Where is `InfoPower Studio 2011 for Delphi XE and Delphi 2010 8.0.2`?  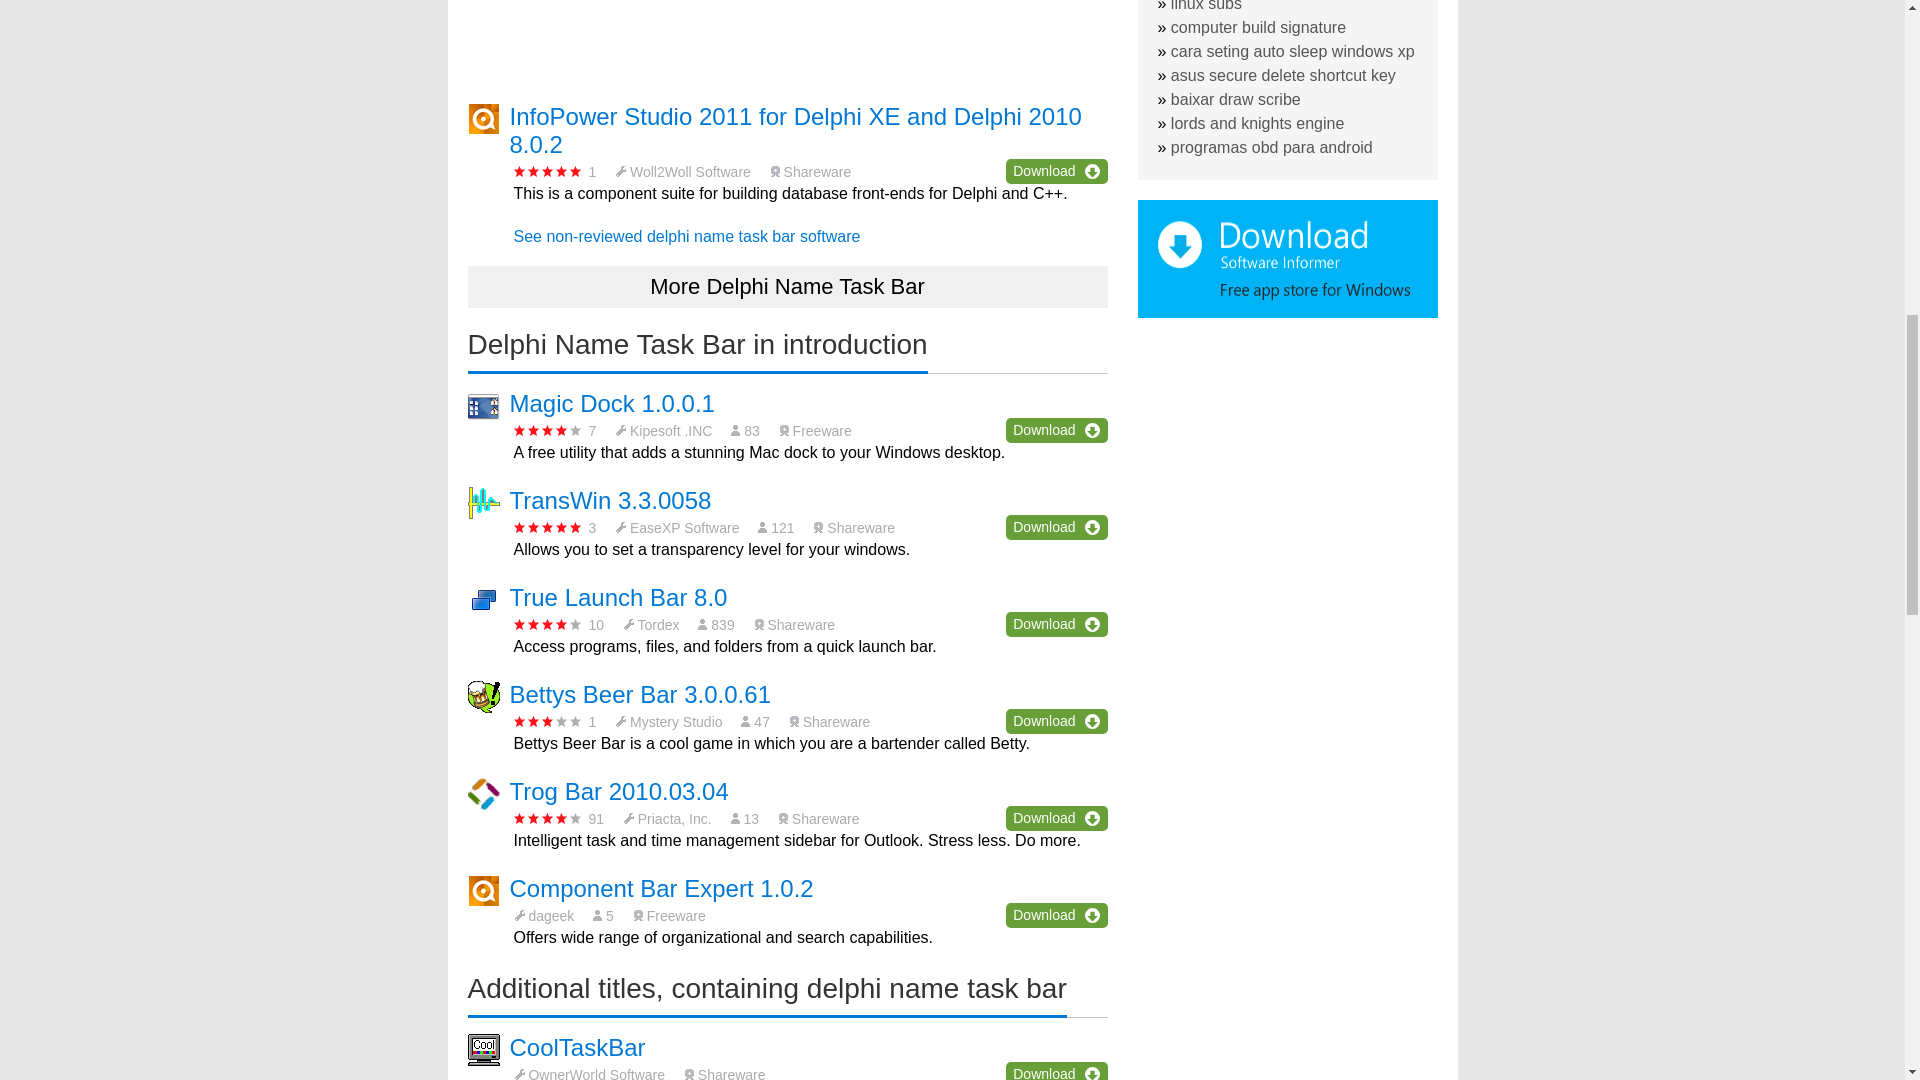 InfoPower Studio 2011 for Delphi XE and Delphi 2010 8.0.2 is located at coordinates (796, 130).